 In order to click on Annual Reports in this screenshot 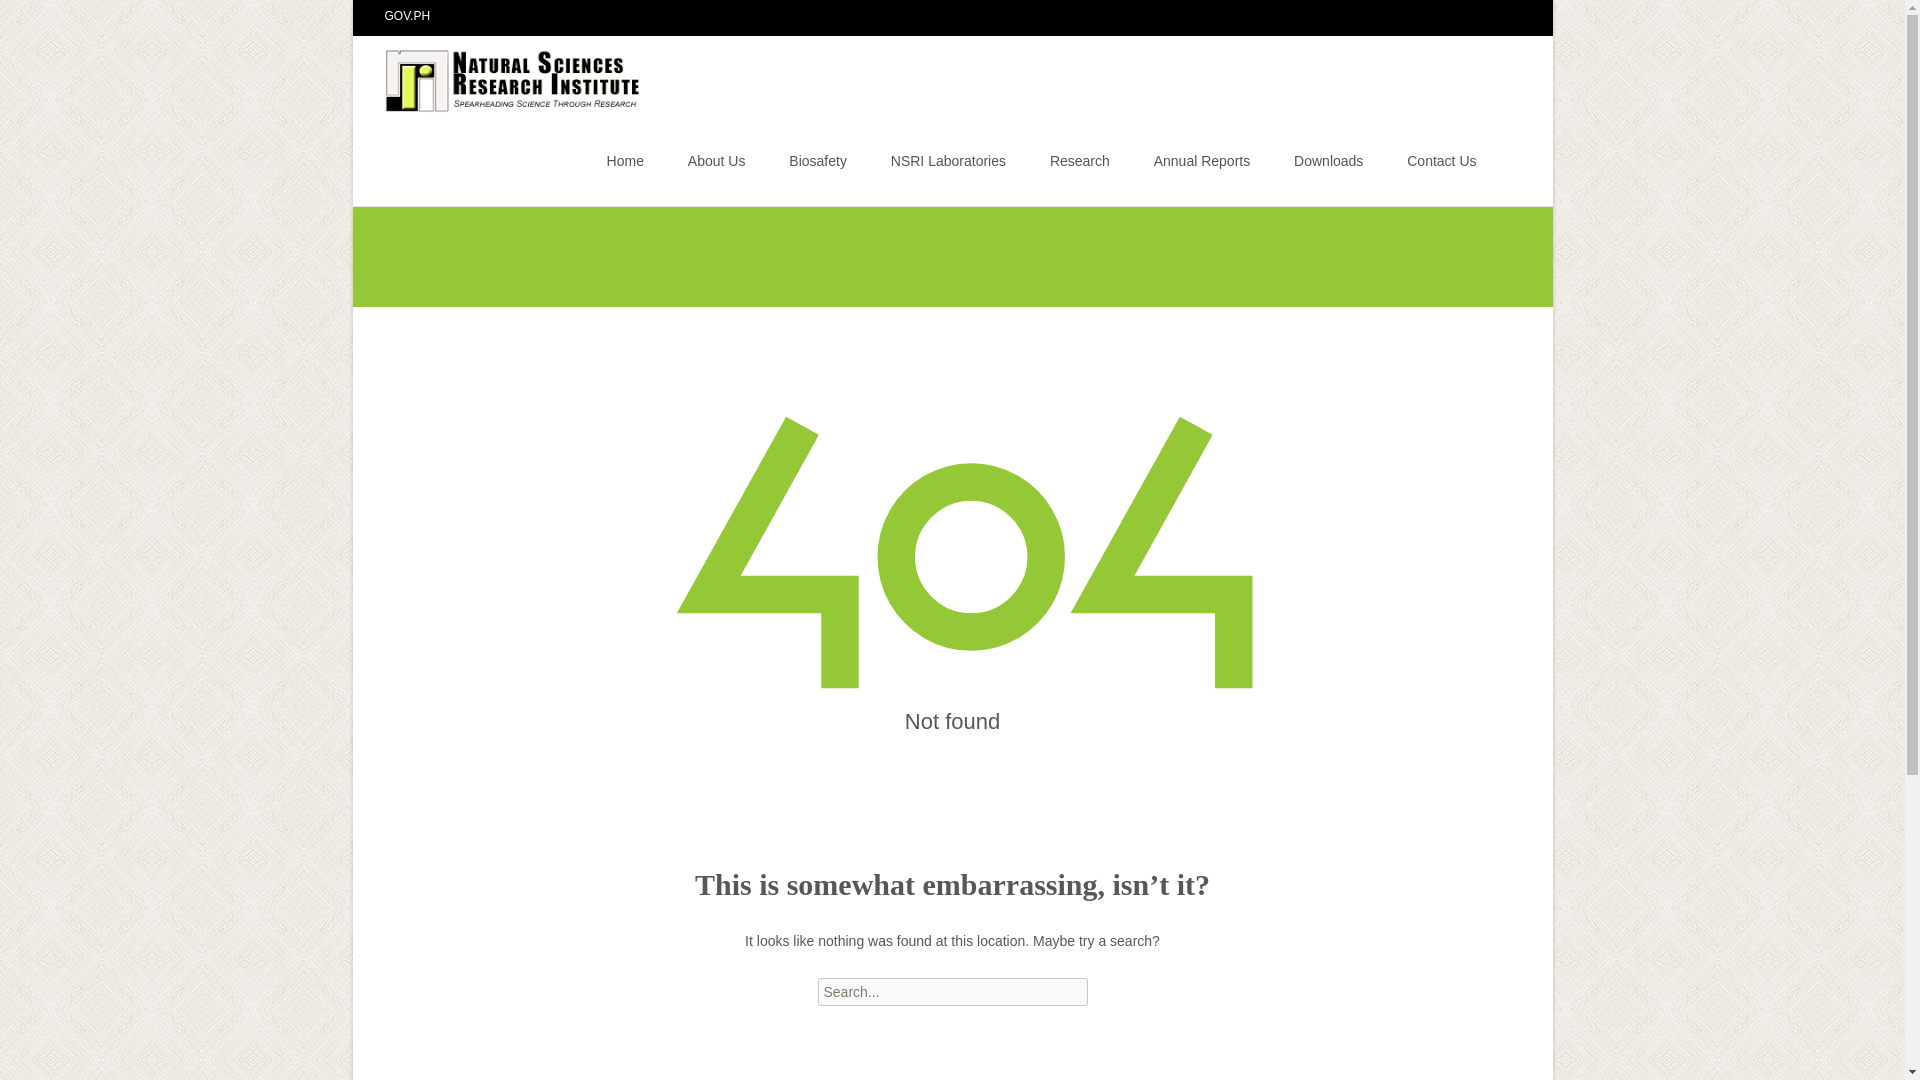, I will do `click(1202, 160)`.